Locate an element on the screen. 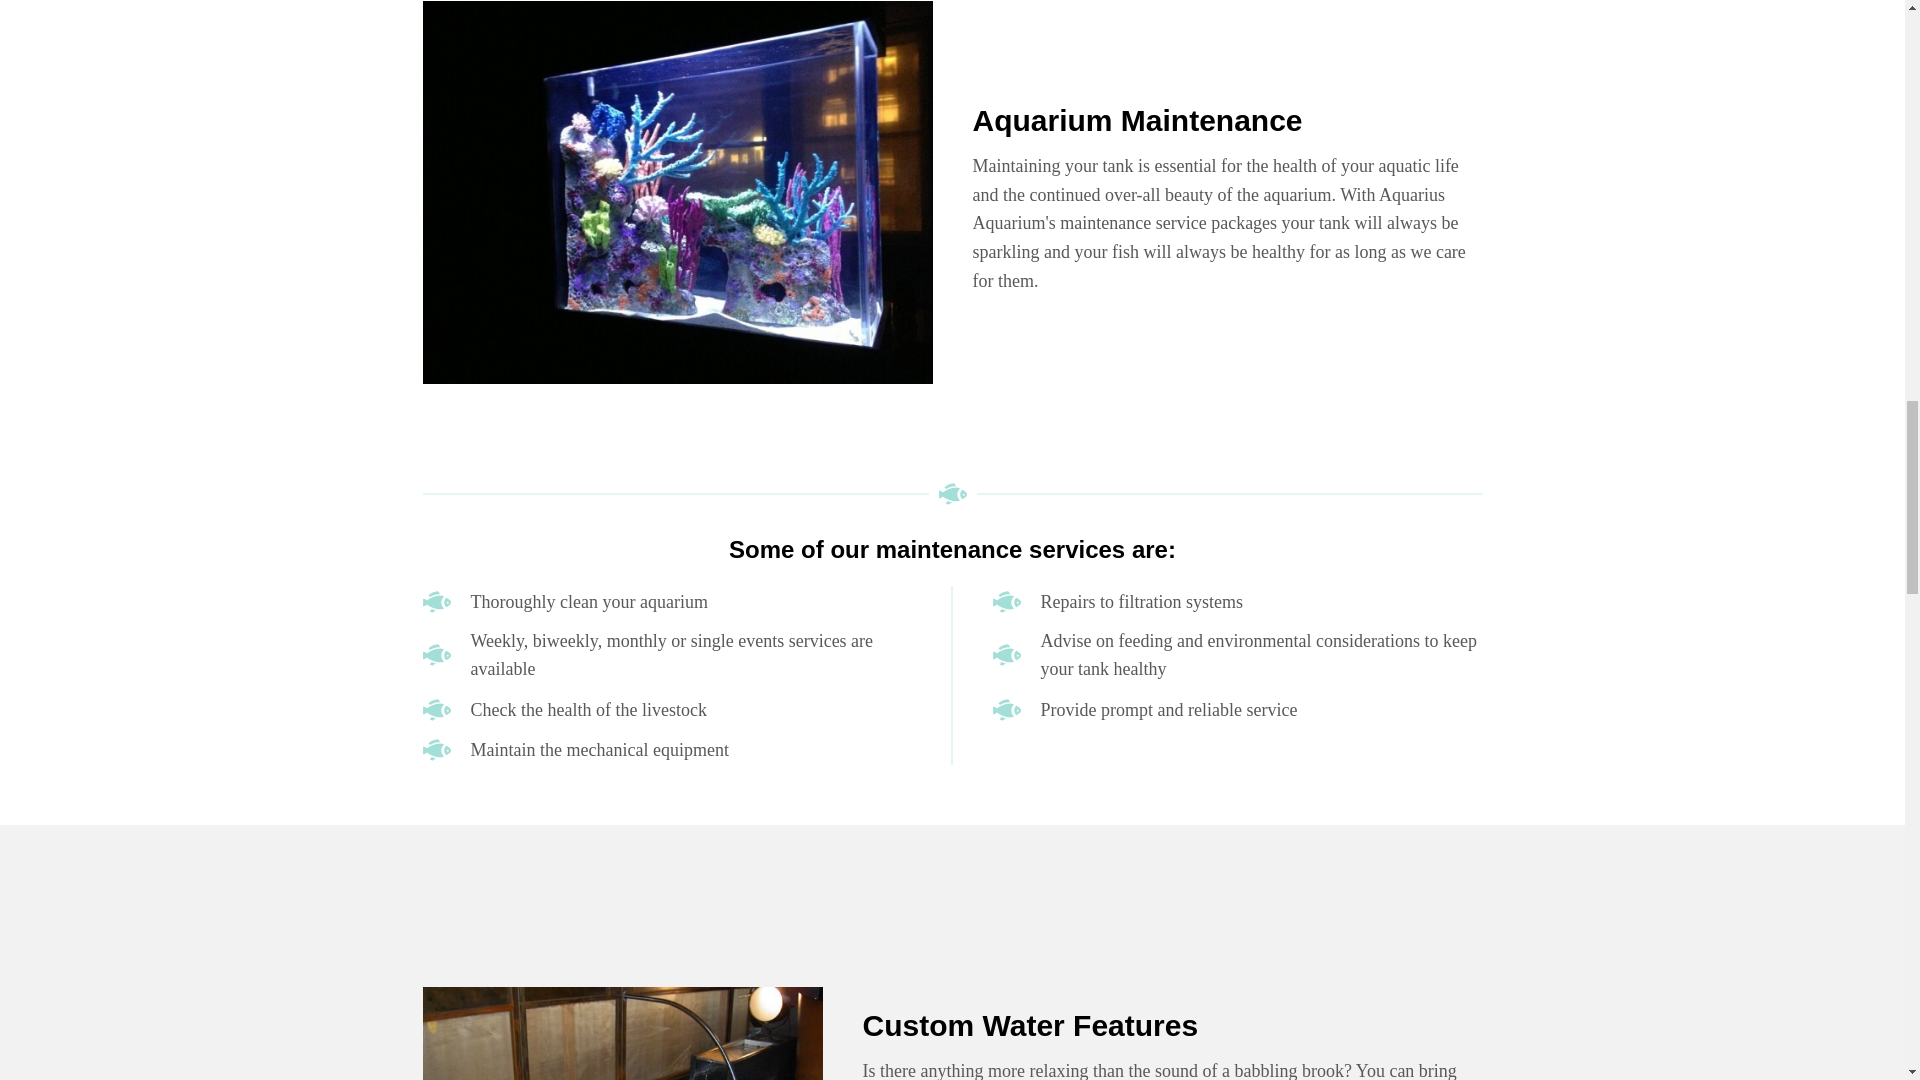 The image size is (1920, 1080). Aquarius Aquariums is located at coordinates (436, 654).